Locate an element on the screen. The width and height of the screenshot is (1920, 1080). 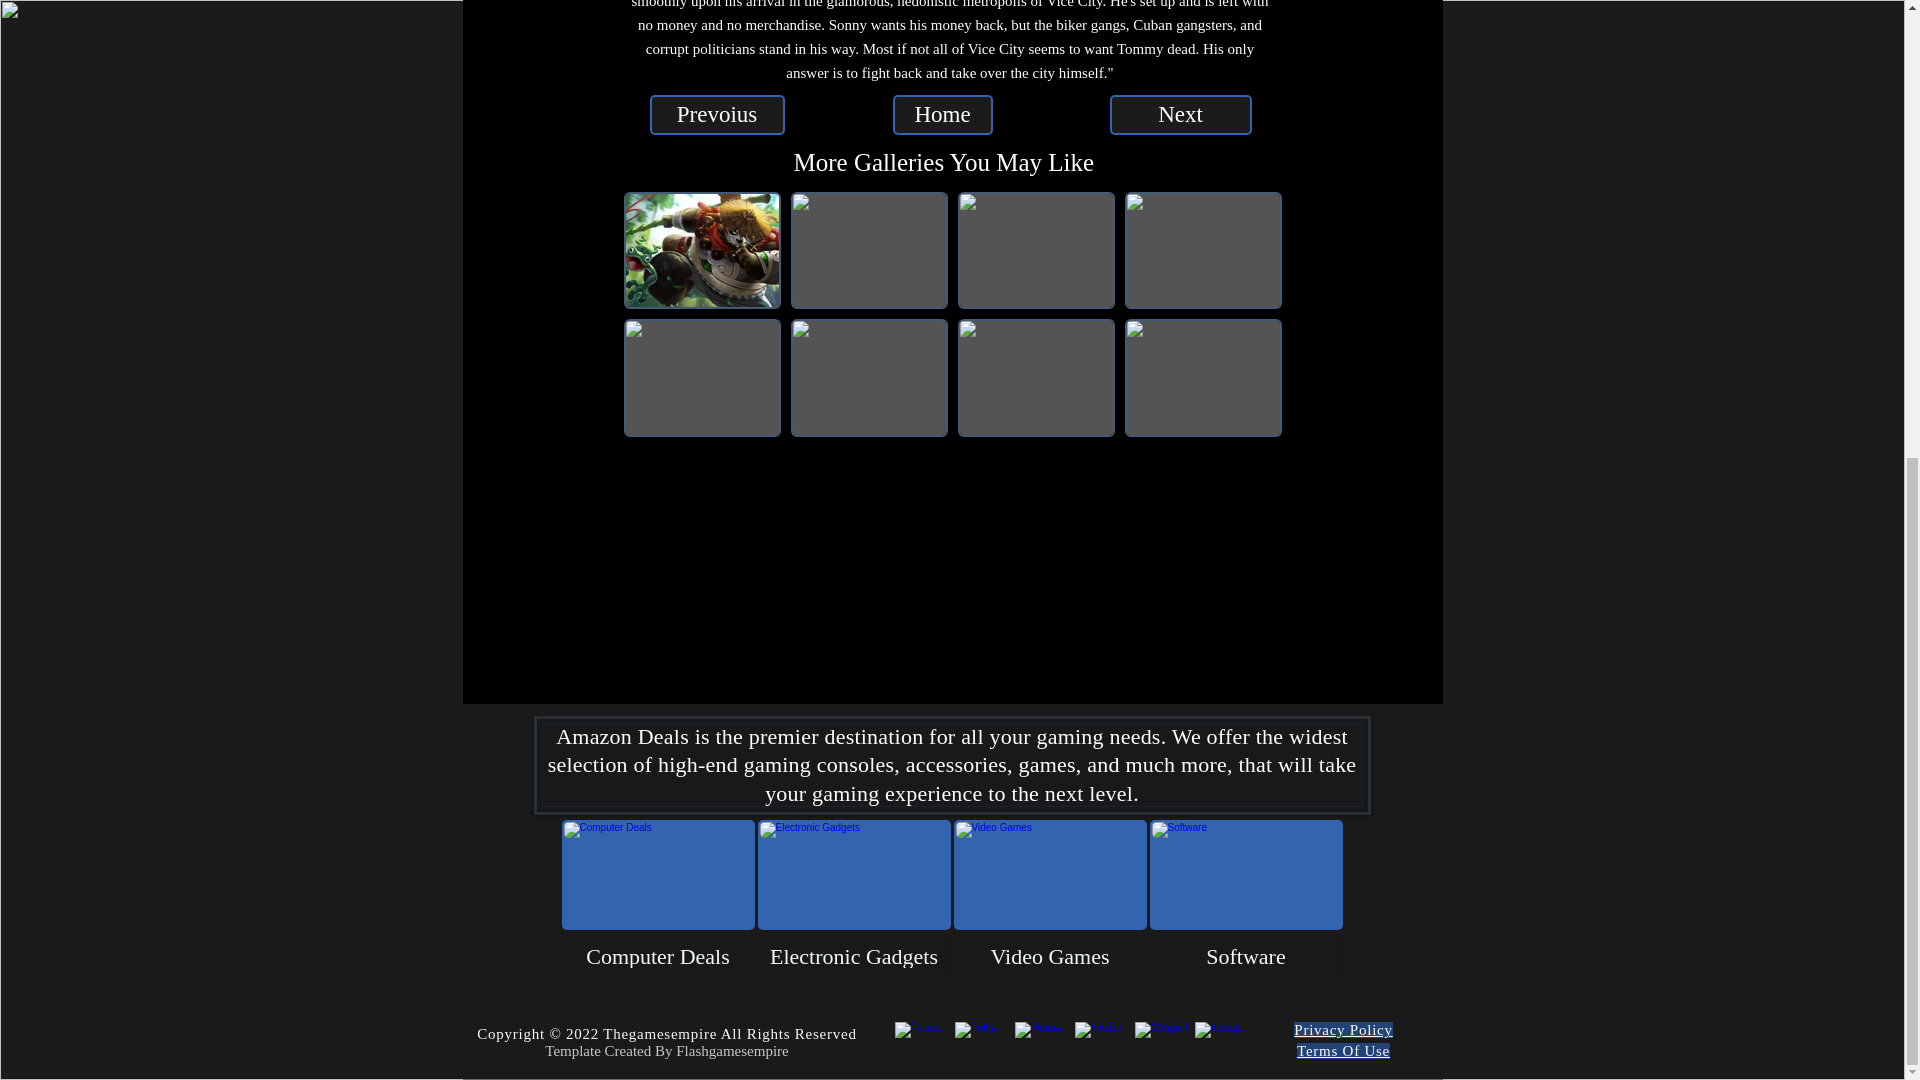
Prevoius is located at coordinates (718, 115).